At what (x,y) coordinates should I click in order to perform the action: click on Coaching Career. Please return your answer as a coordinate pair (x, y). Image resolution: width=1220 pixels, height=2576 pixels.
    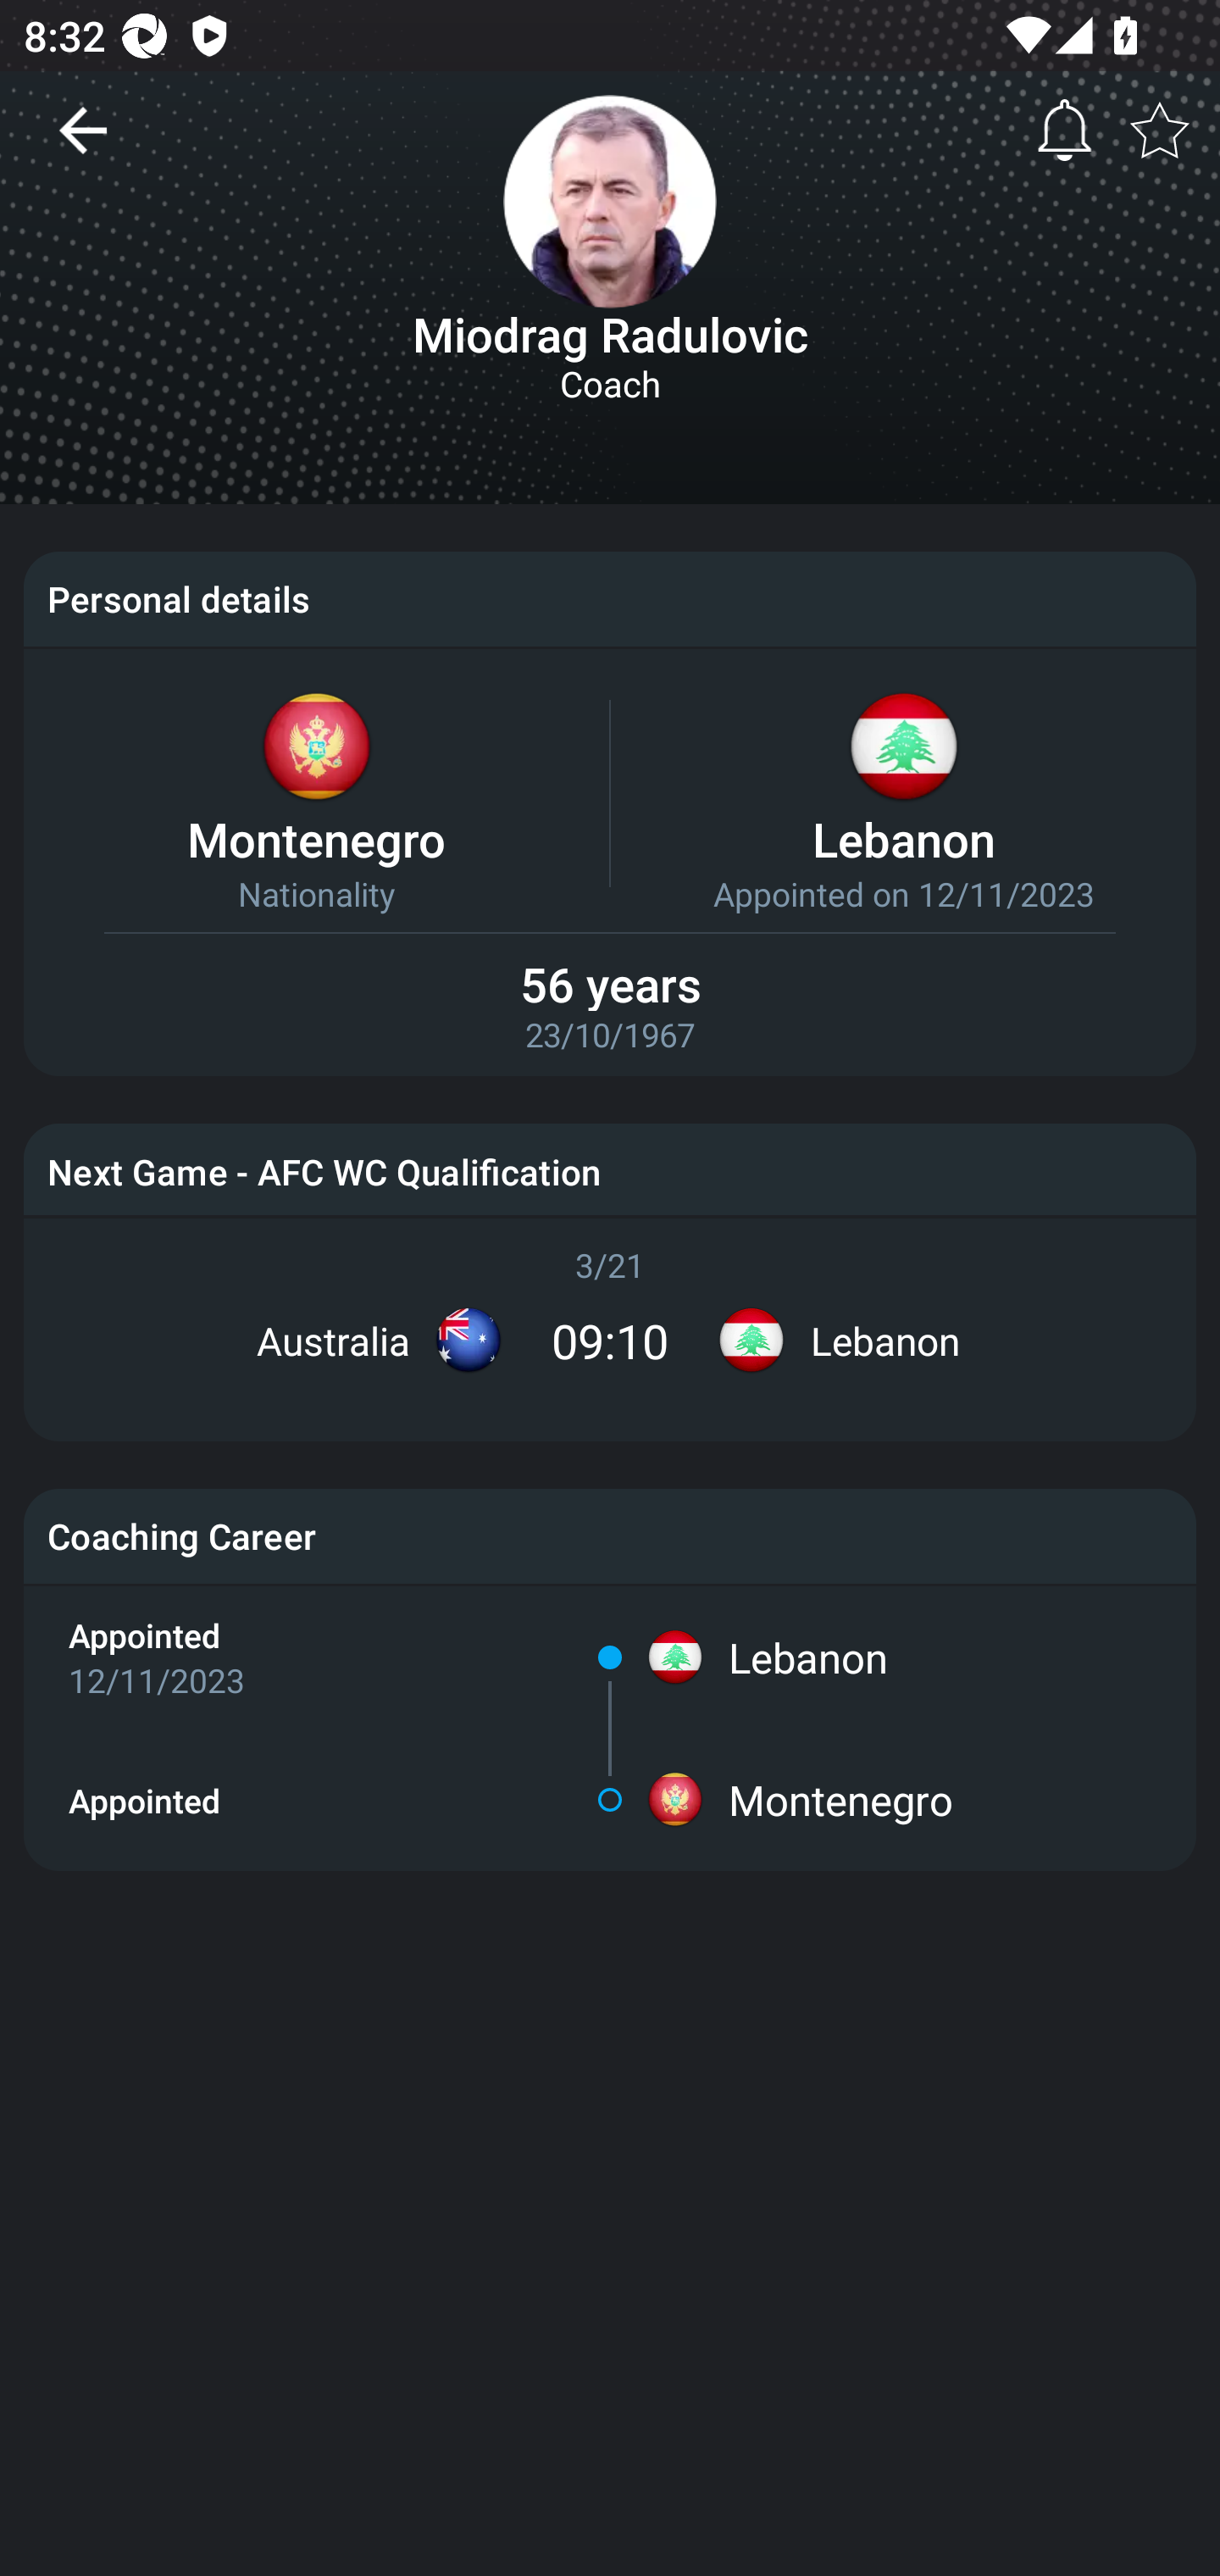
    Looking at the image, I should click on (610, 1536).